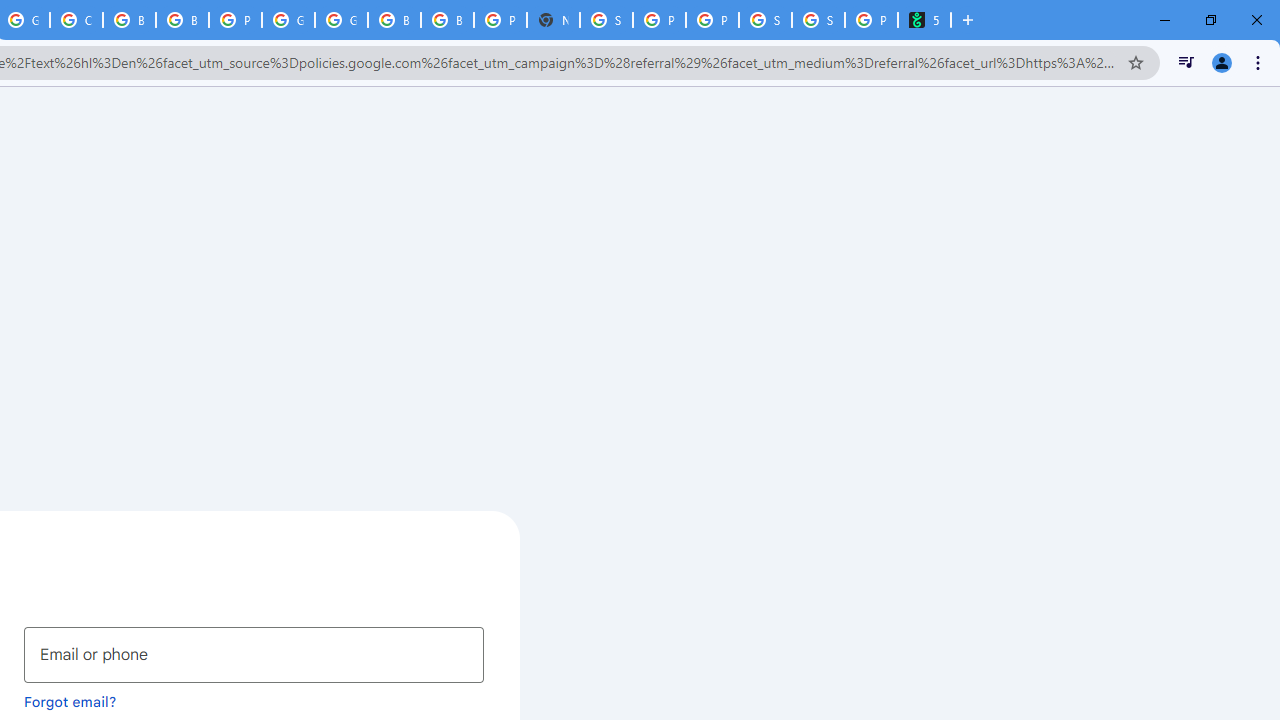 Image resolution: width=1280 pixels, height=720 pixels. Describe the element at coordinates (288, 20) in the screenshot. I see `Google Cloud Platform` at that location.